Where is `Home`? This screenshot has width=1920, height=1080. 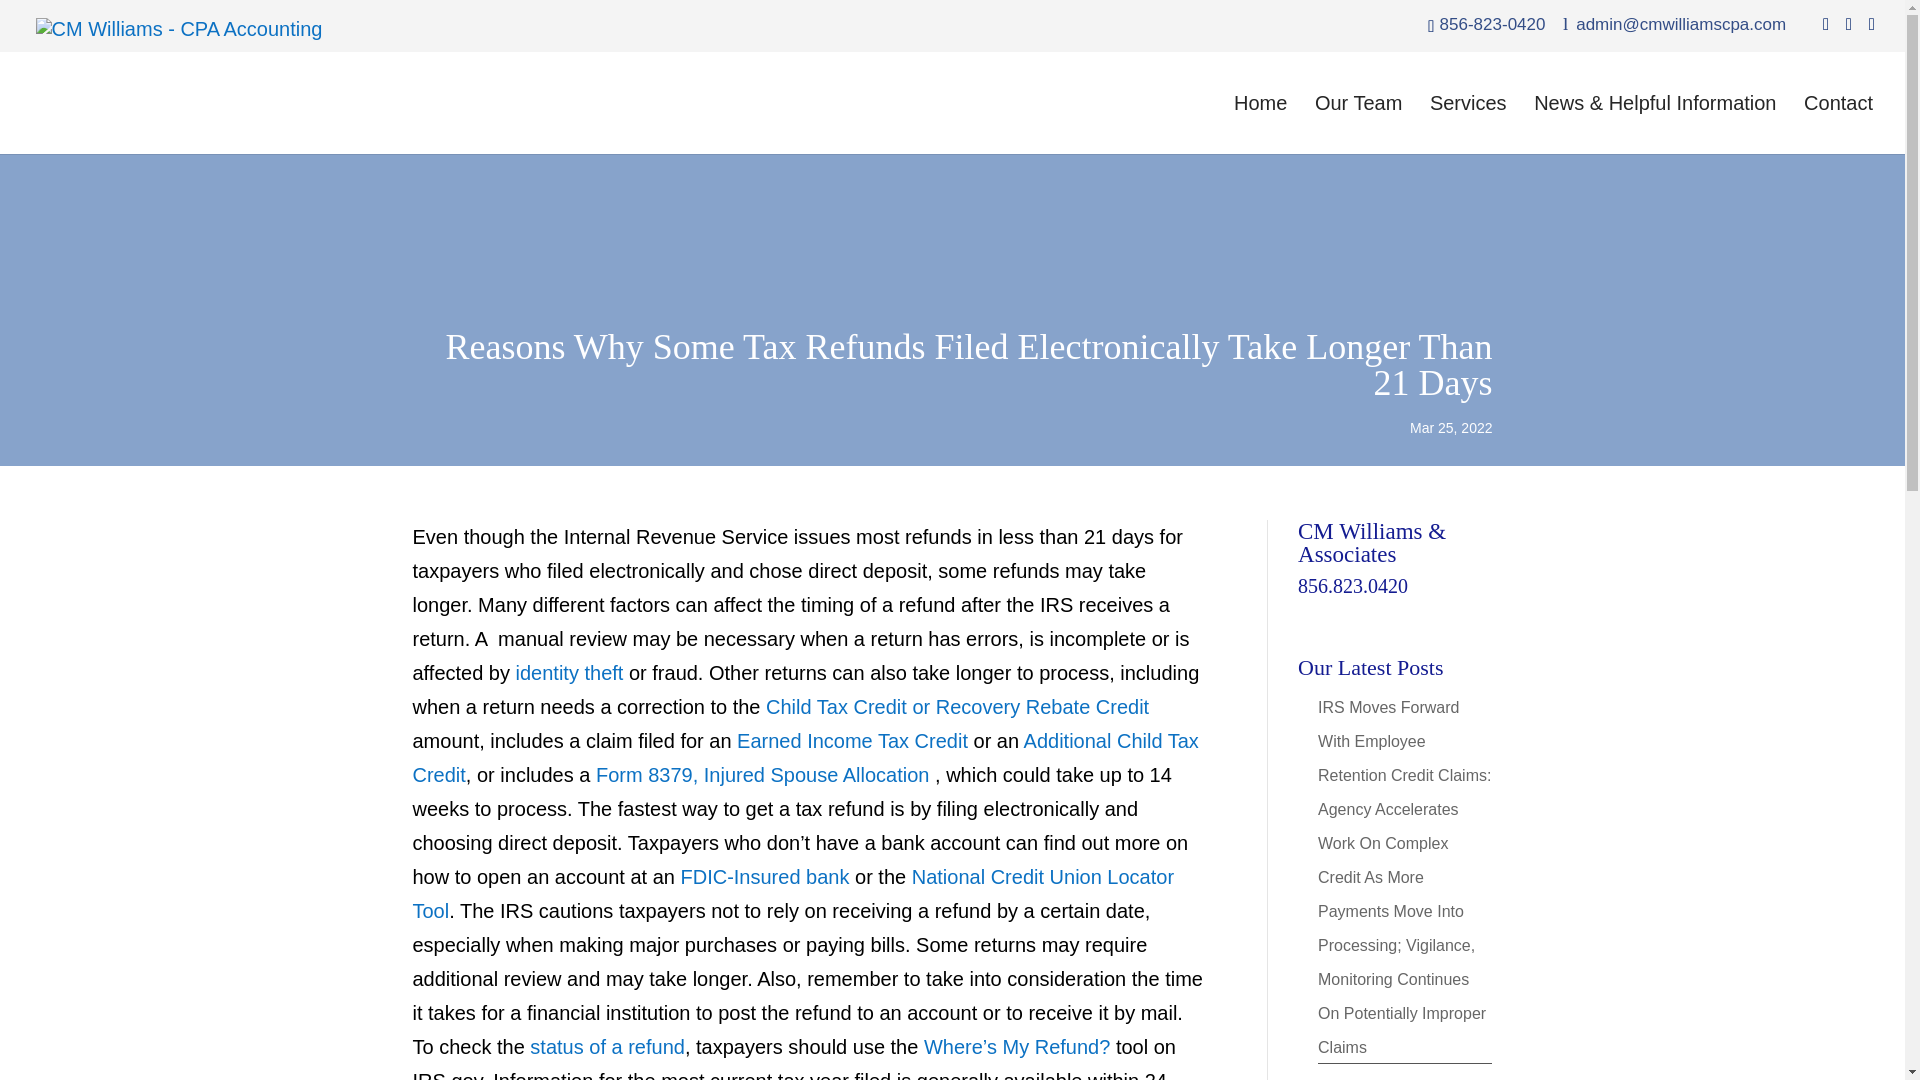
Home is located at coordinates (1260, 125).